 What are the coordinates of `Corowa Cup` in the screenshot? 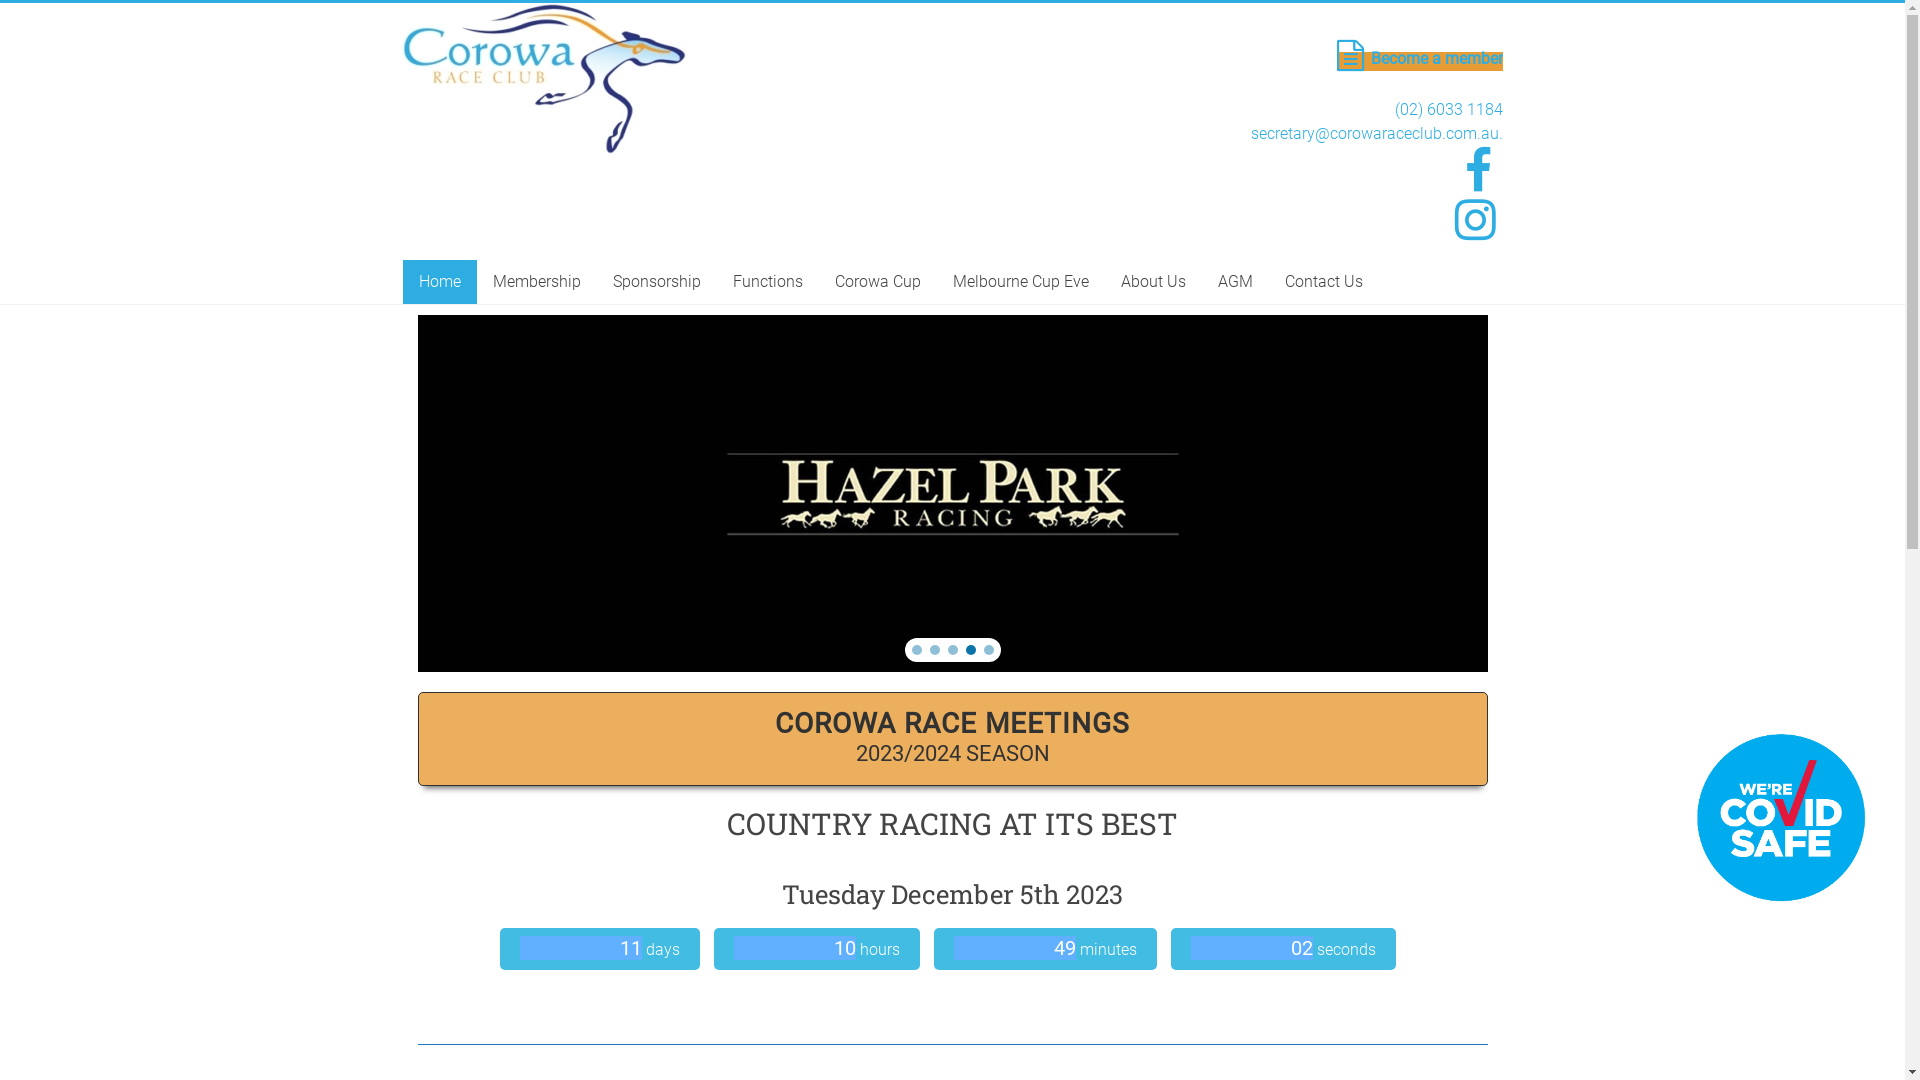 It's located at (877, 282).